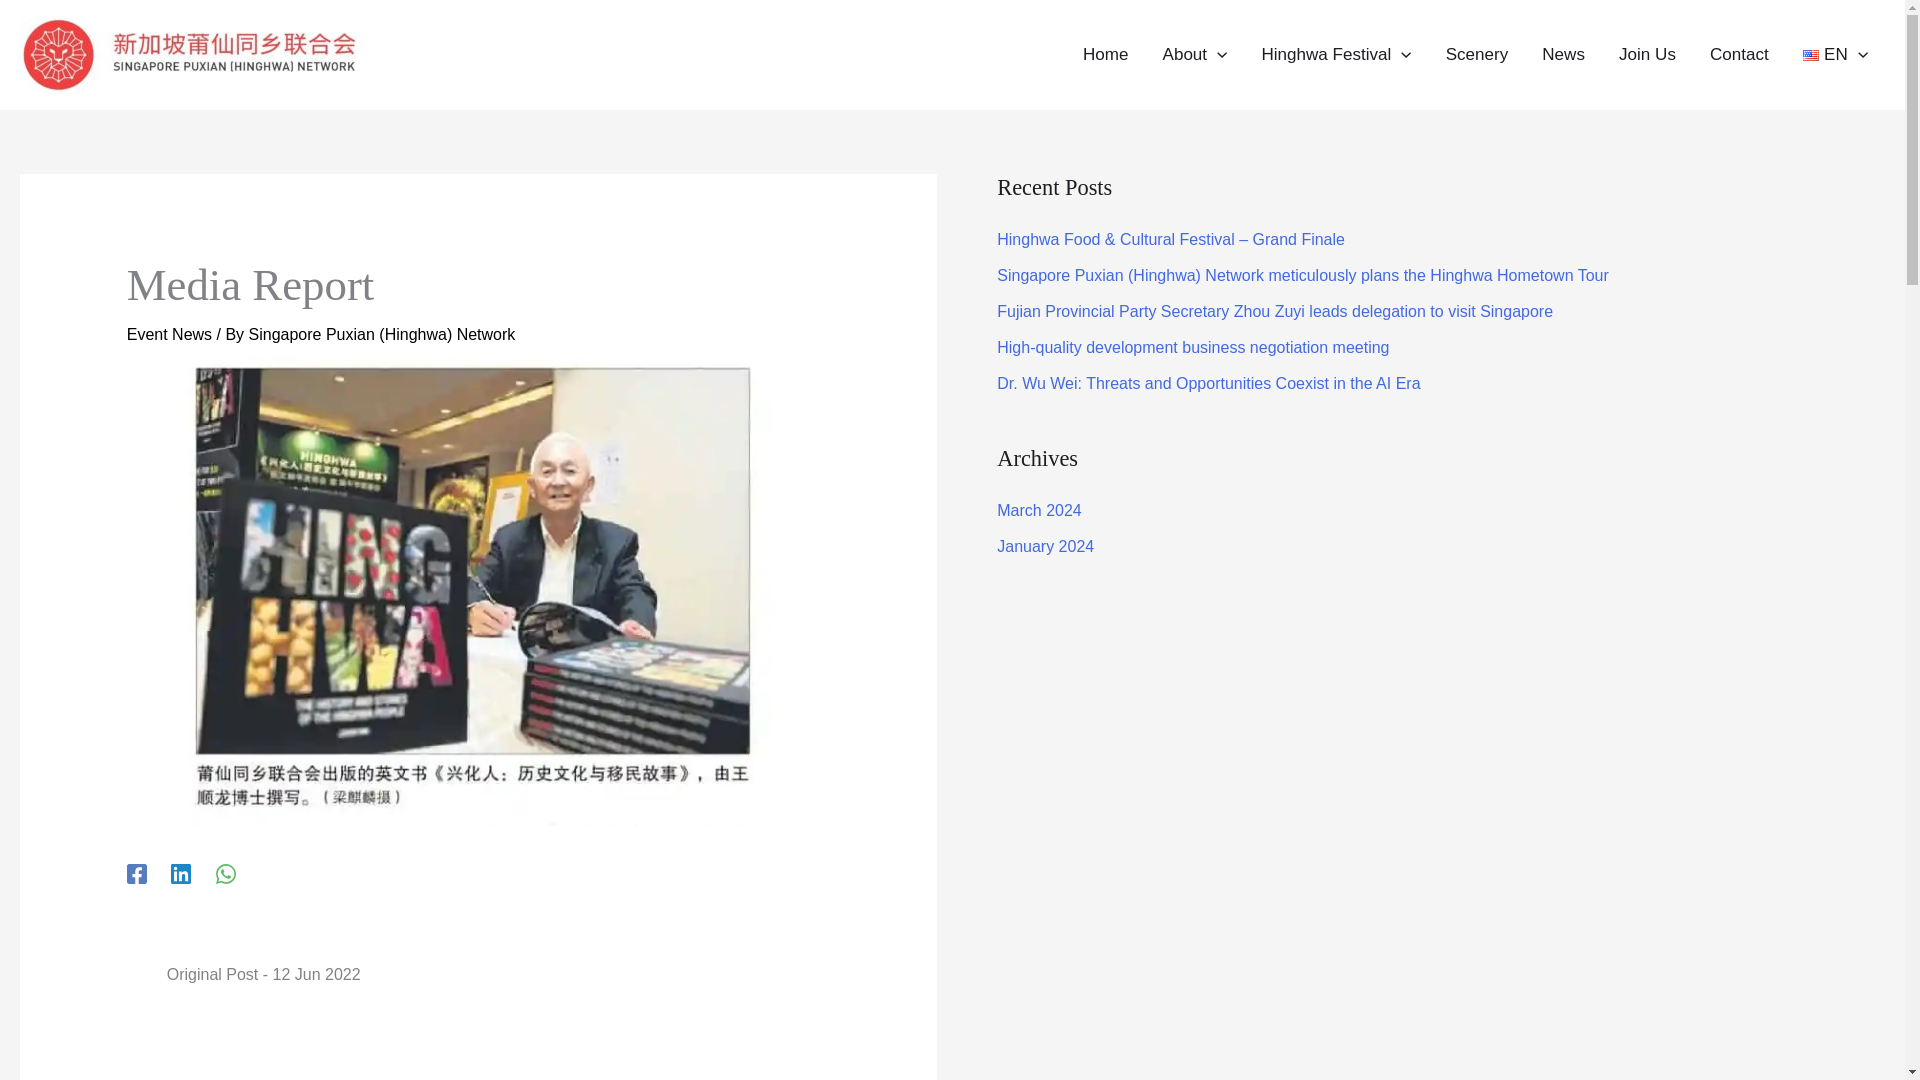  I want to click on About, so click(1194, 54).